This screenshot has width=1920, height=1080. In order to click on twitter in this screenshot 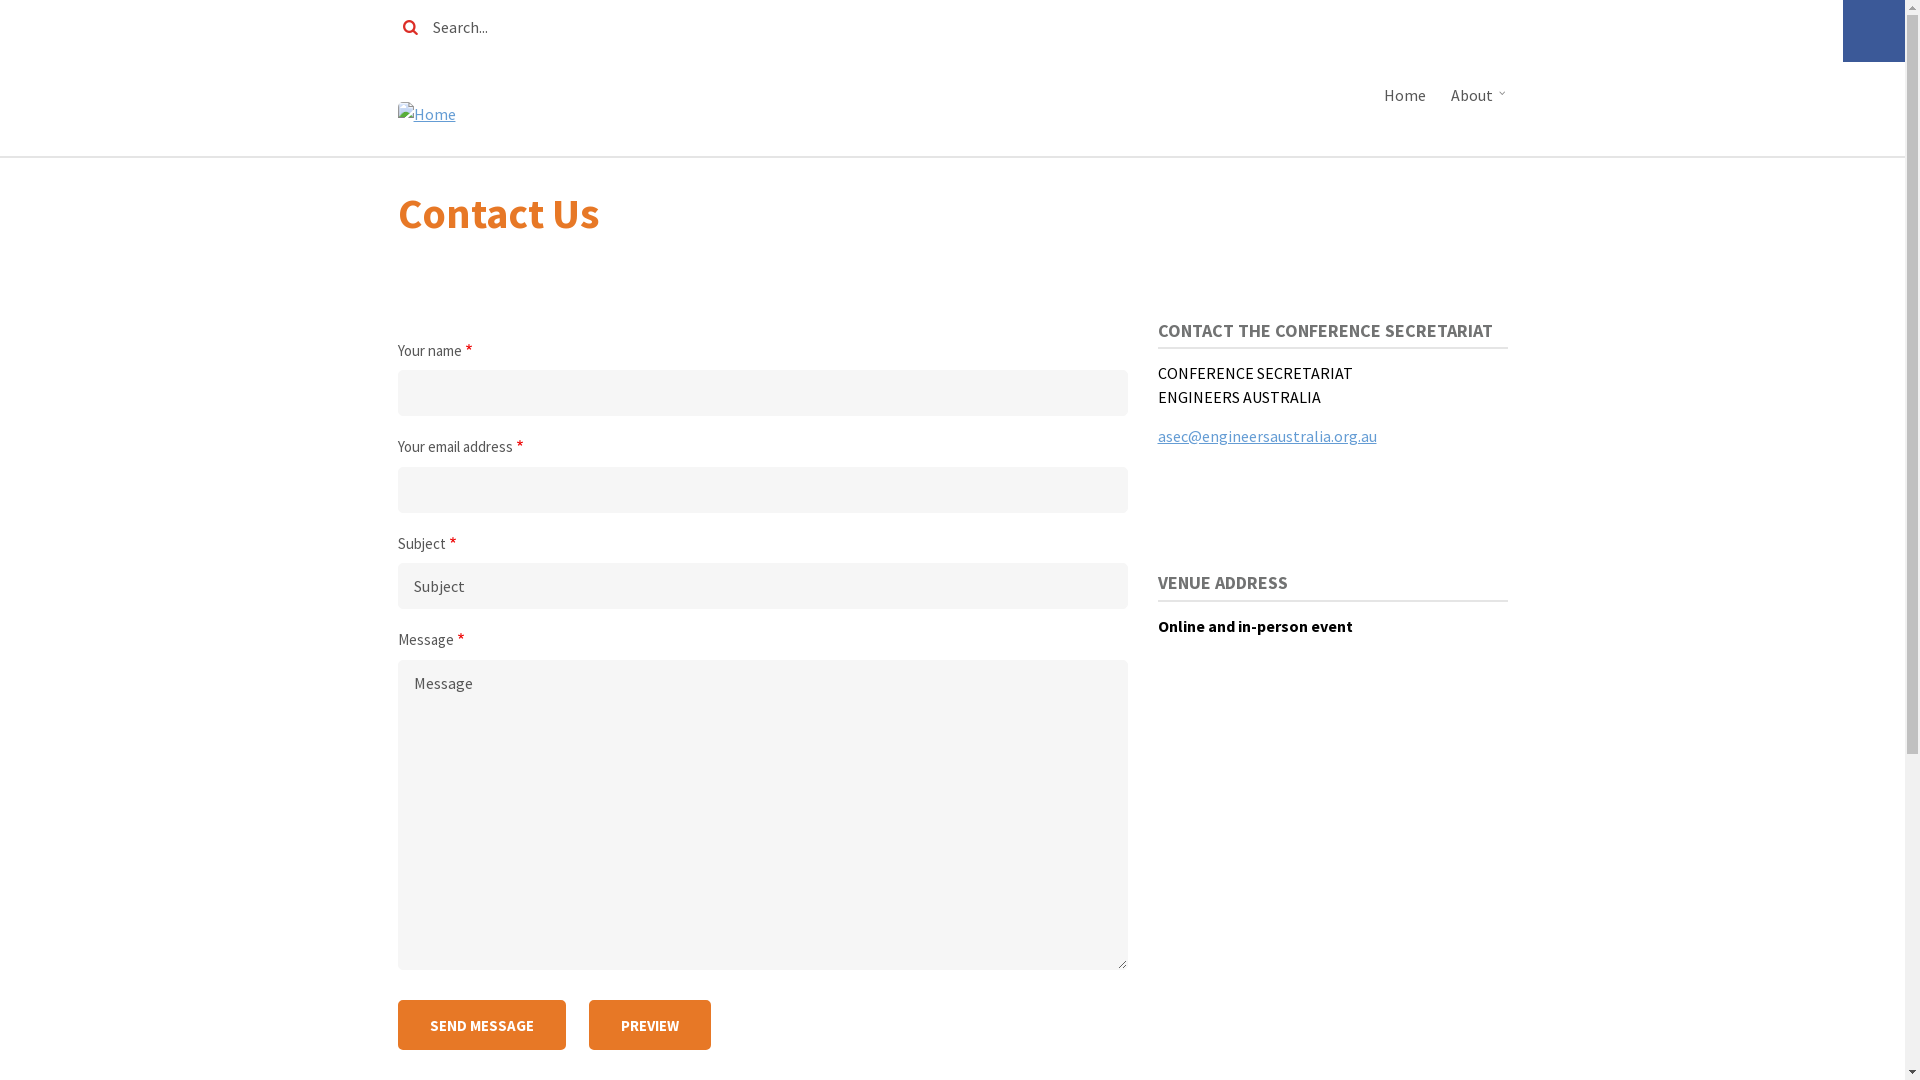, I will do `click(1333, 25)`.